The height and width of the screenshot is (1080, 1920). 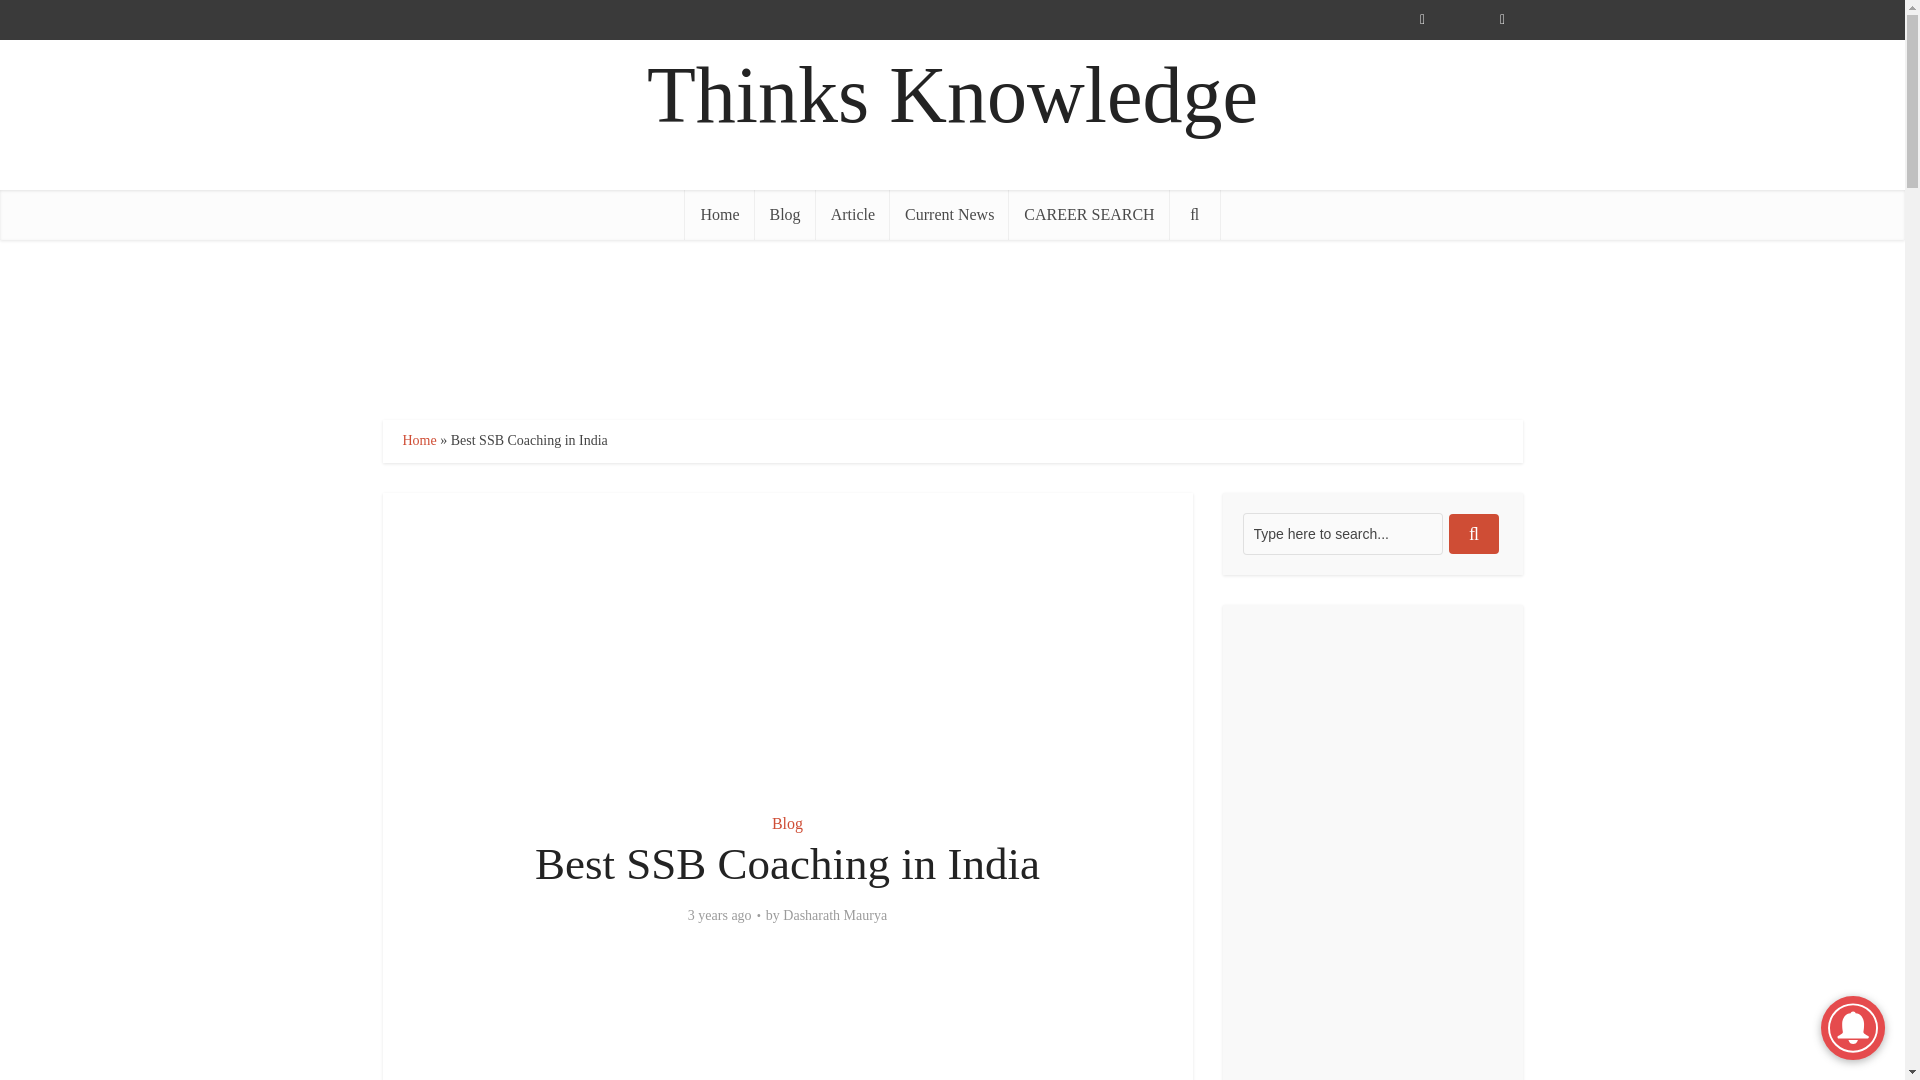 What do you see at coordinates (1342, 534) in the screenshot?
I see `Type here to search...` at bounding box center [1342, 534].